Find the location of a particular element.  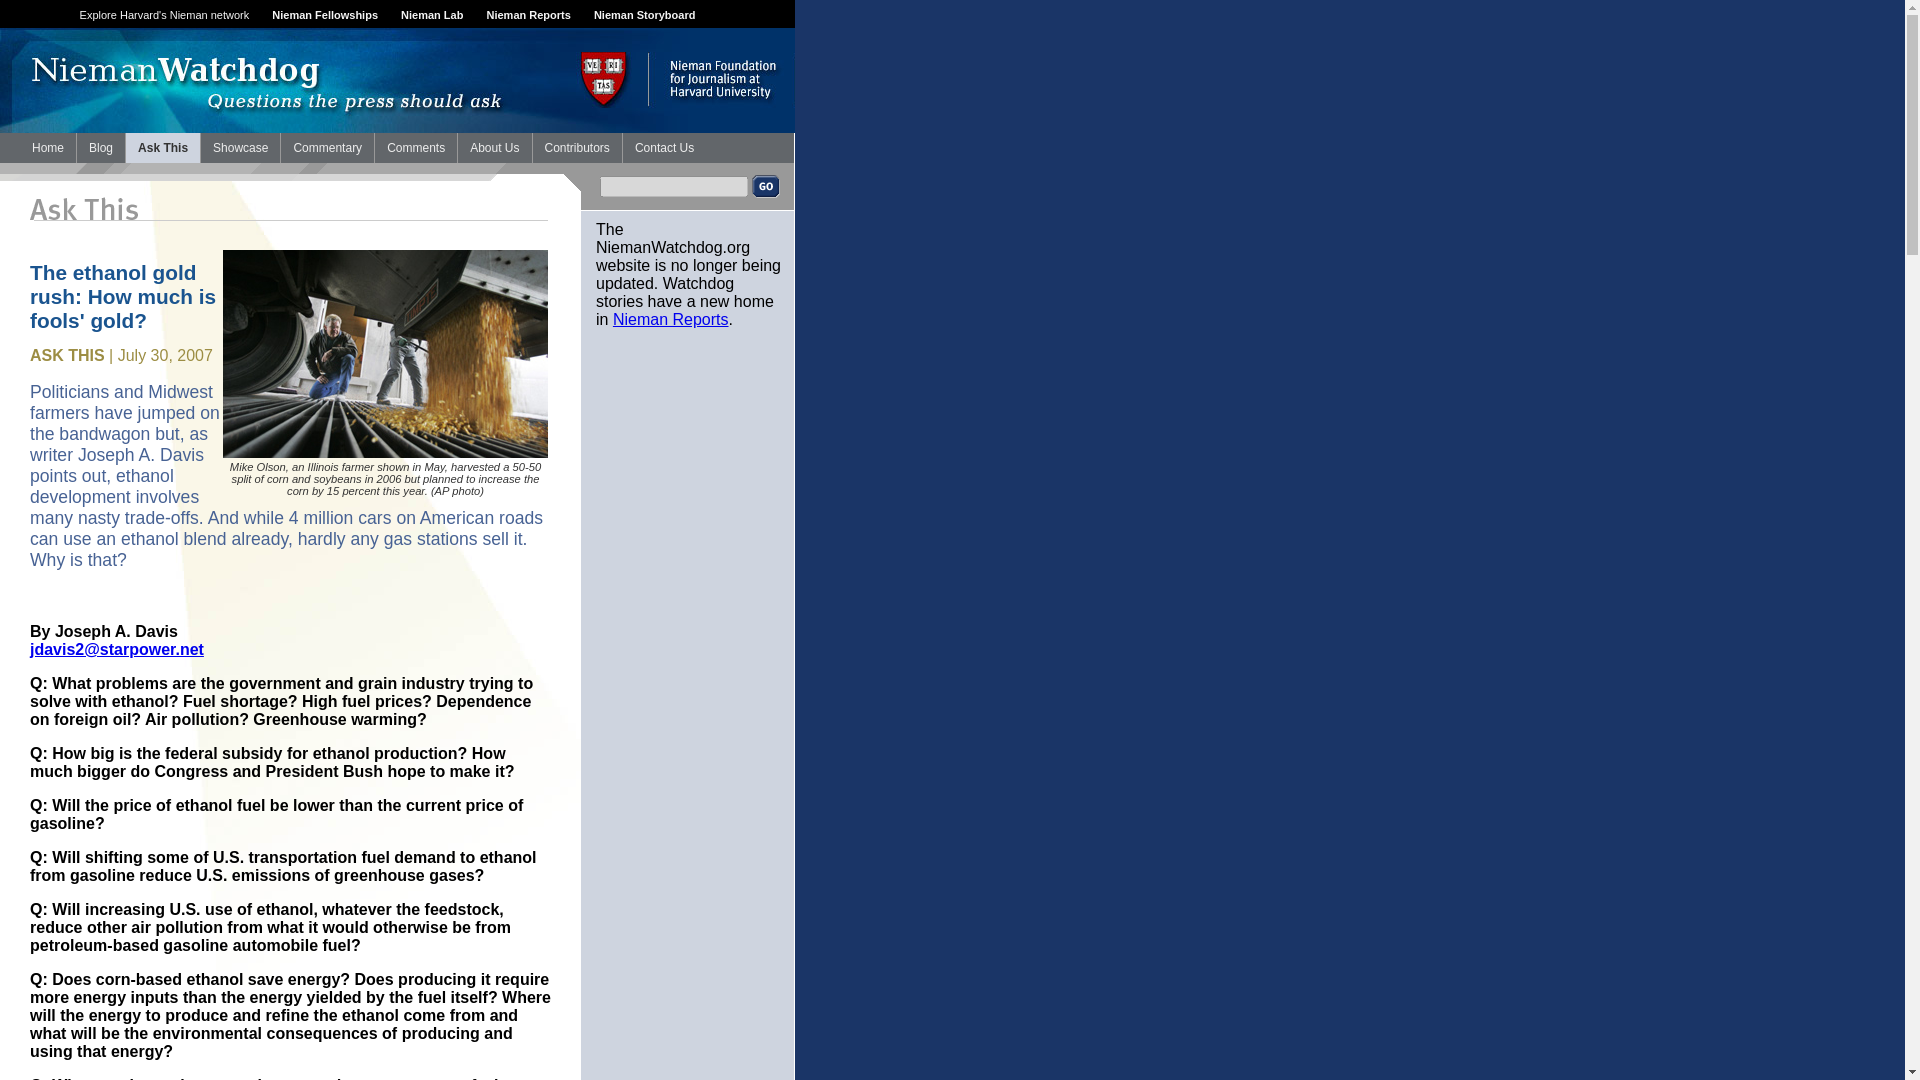

Nieman Lab is located at coordinates (432, 14).